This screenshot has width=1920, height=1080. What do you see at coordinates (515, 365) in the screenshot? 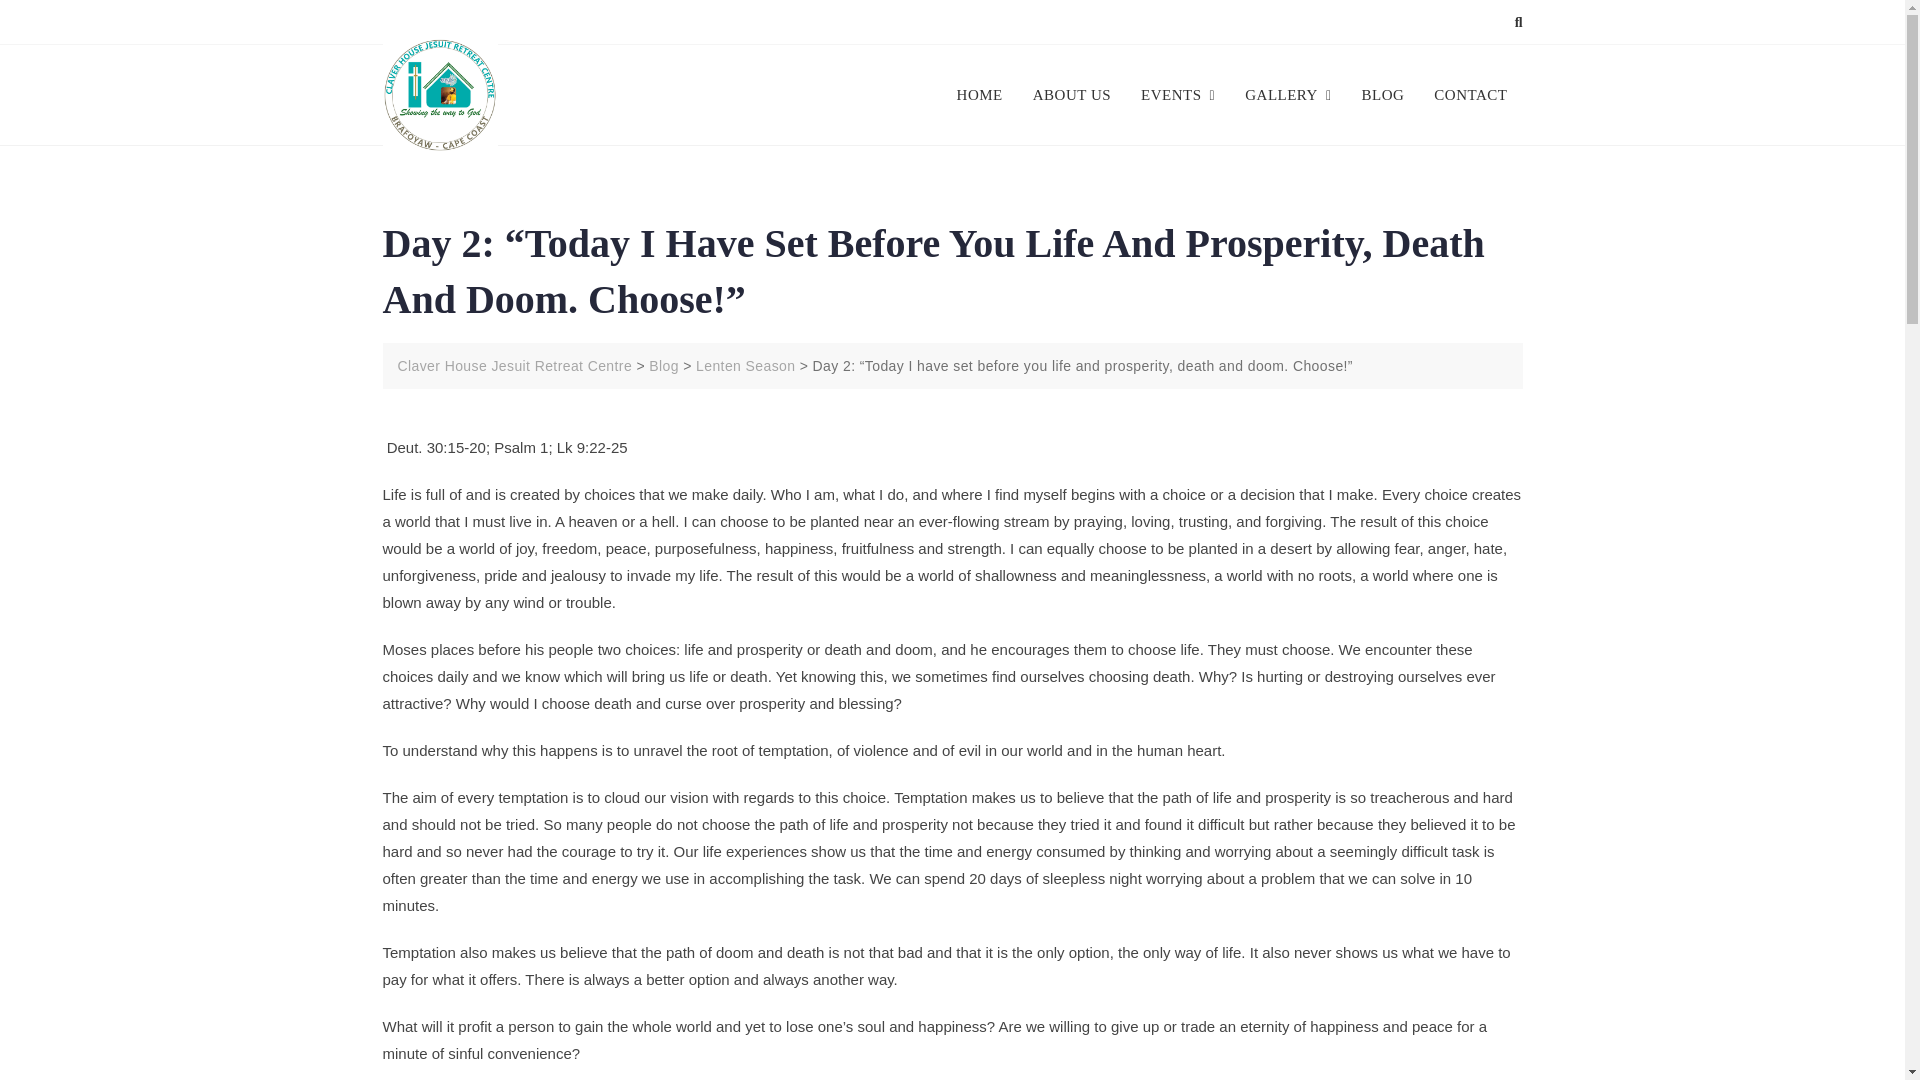
I see `Go to Claver House Jesuit Retreat Centre.` at bounding box center [515, 365].